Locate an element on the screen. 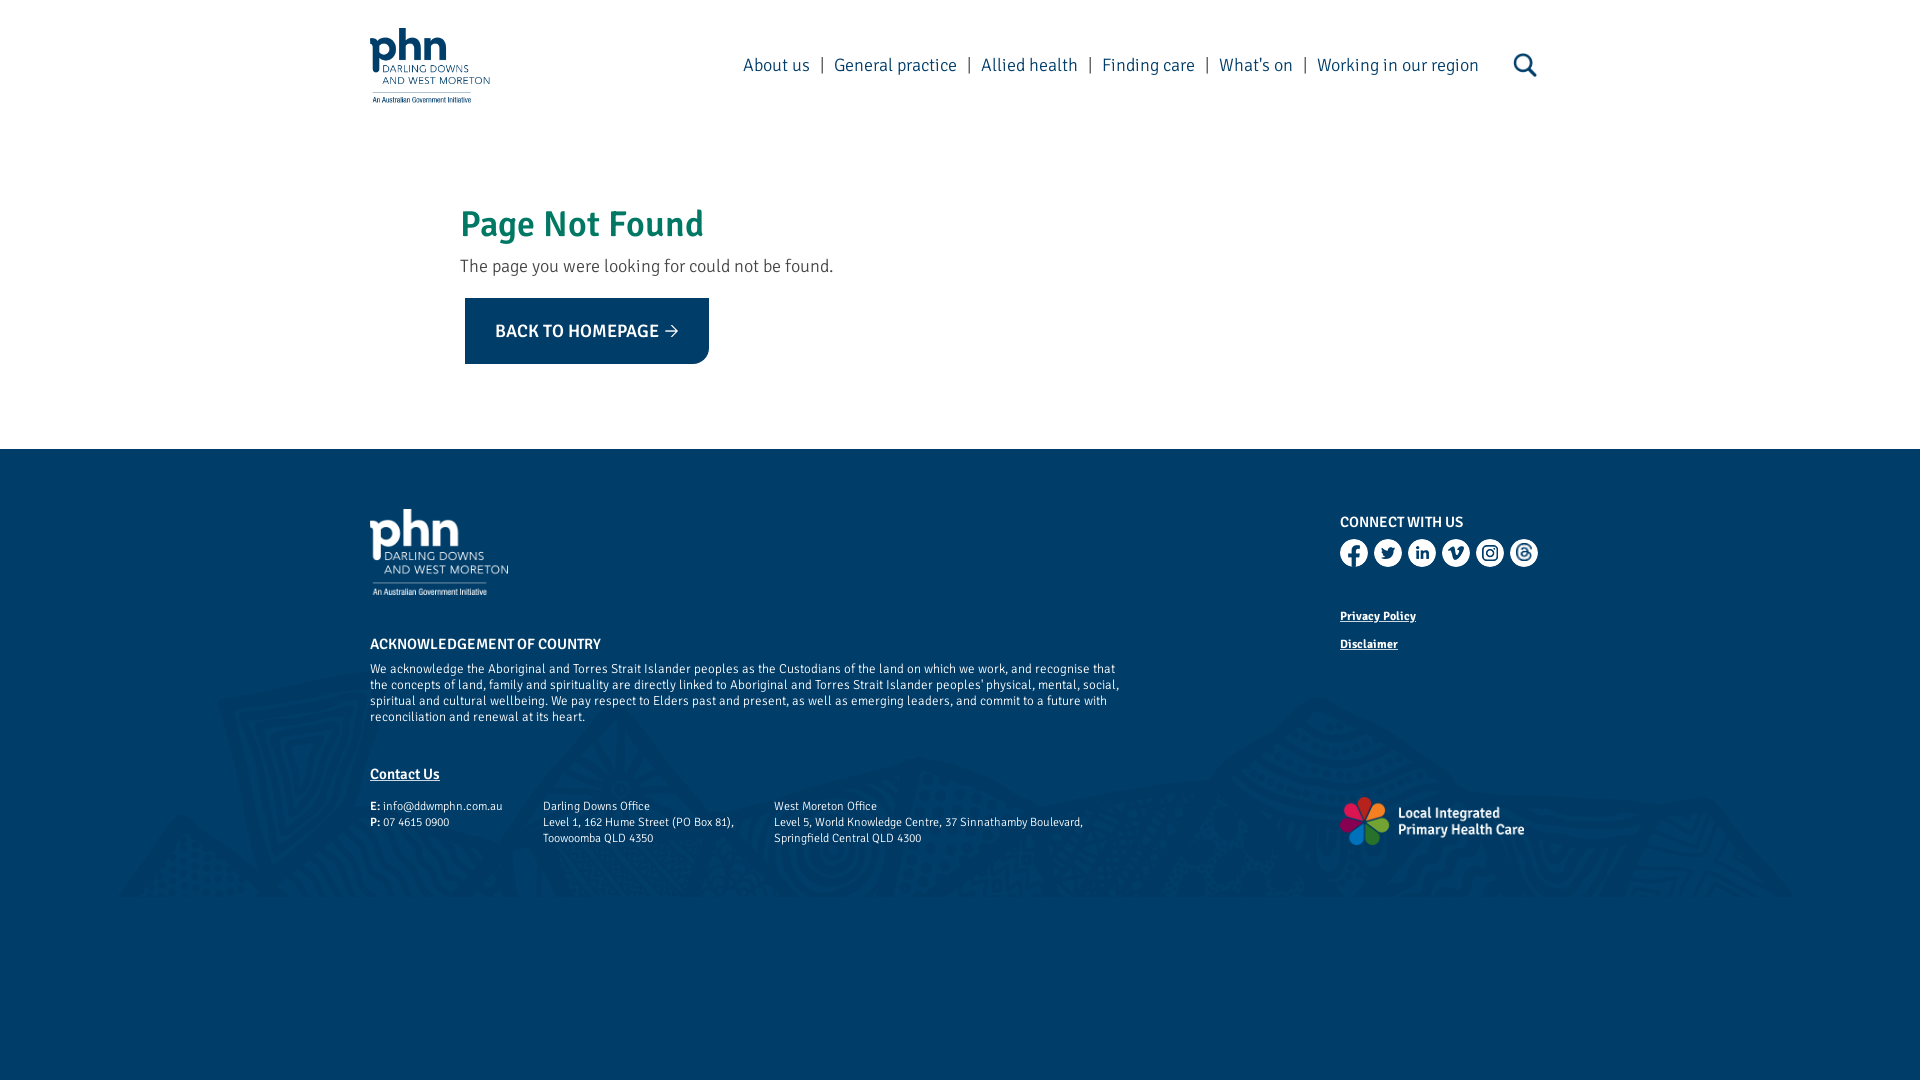 The image size is (1920, 1080). General practice is located at coordinates (896, 65).